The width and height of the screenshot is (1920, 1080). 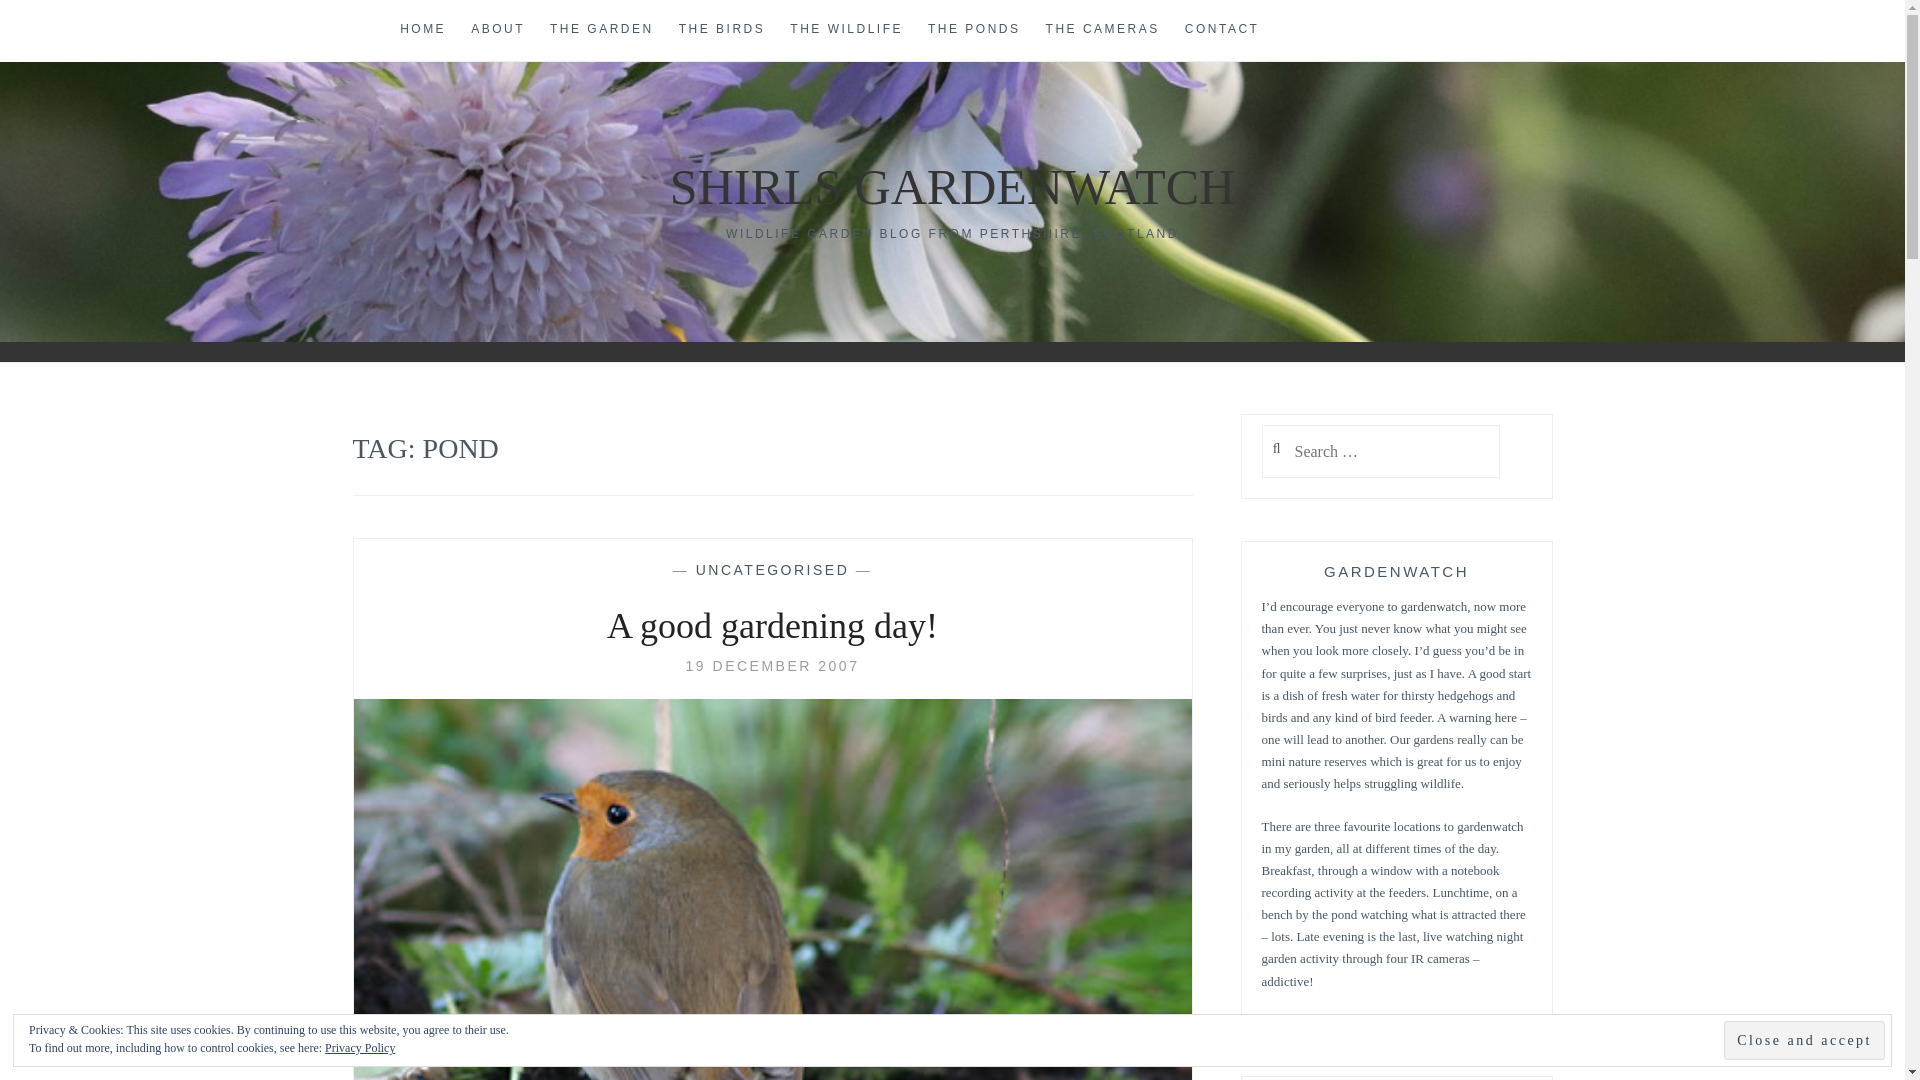 What do you see at coordinates (772, 569) in the screenshot?
I see `UNCATEGORISED` at bounding box center [772, 569].